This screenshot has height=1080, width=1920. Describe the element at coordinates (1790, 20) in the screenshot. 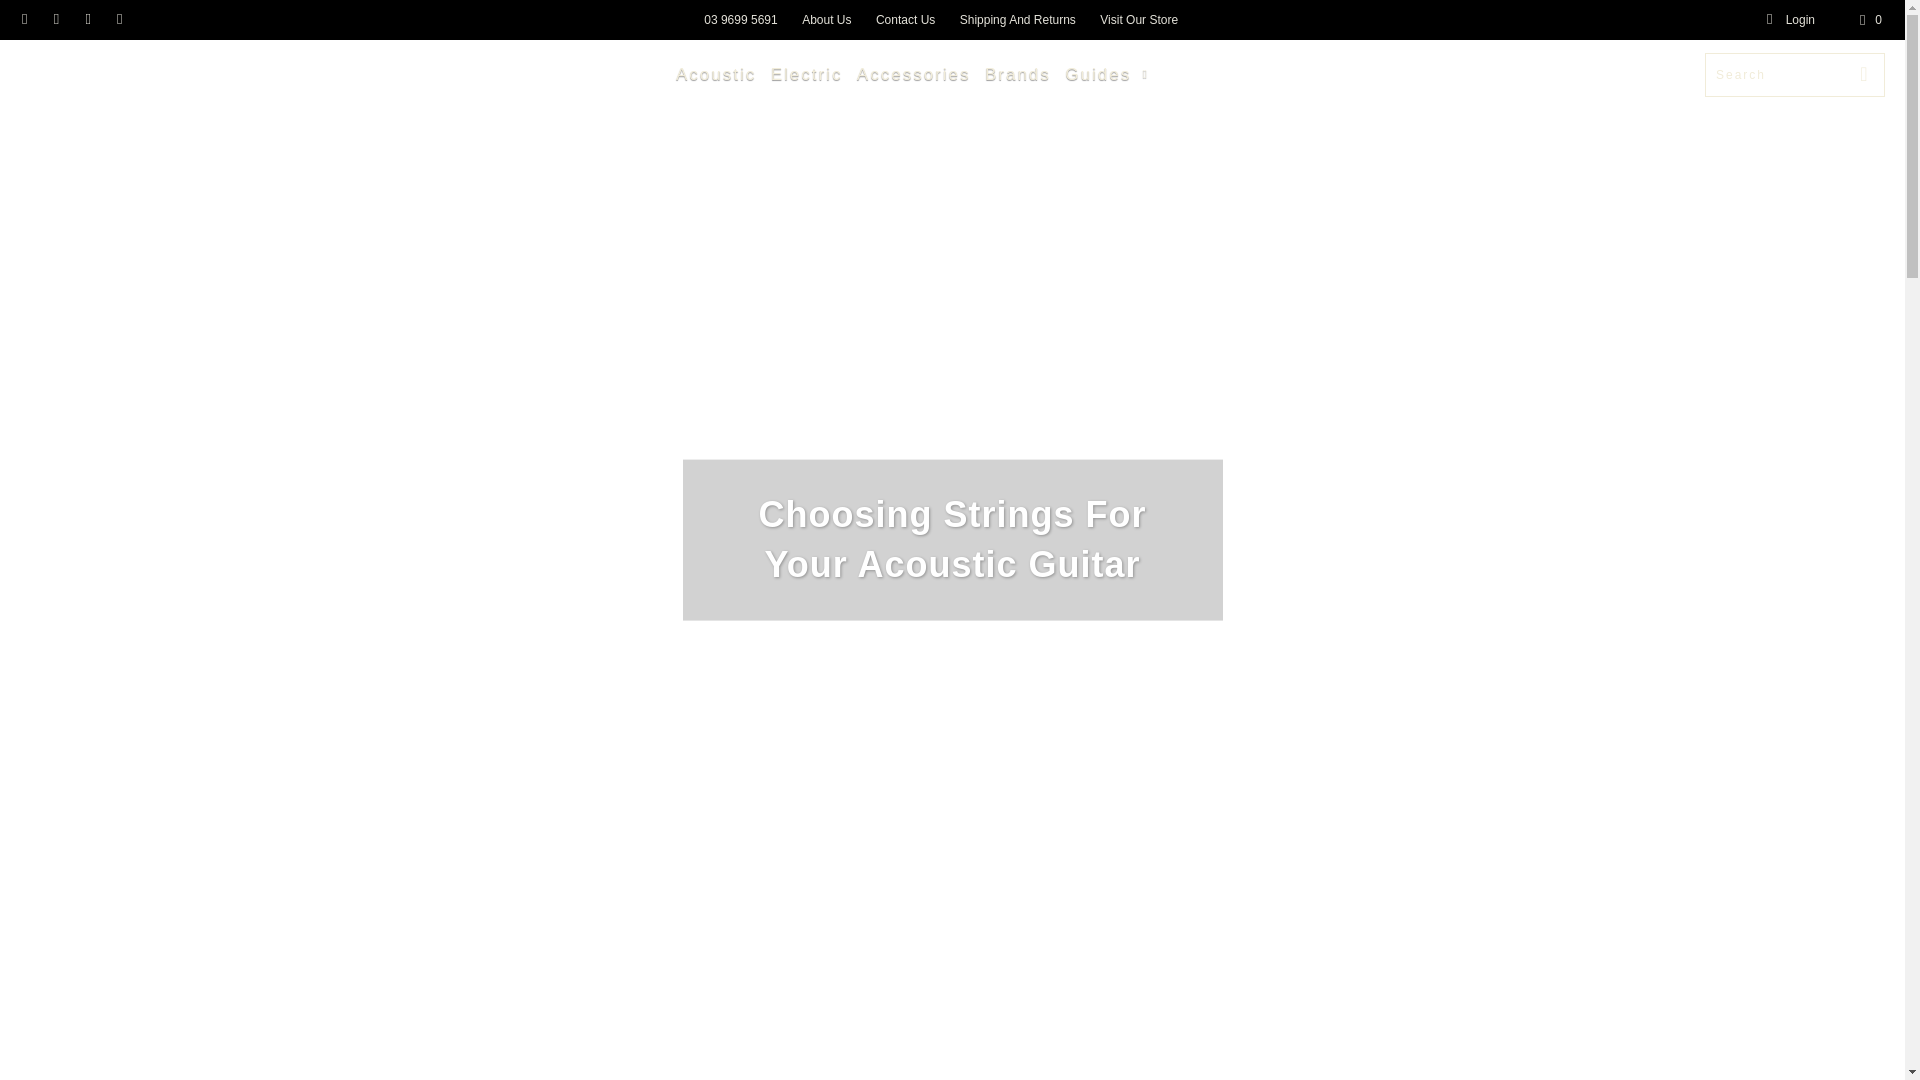

I see `My Account ` at that location.